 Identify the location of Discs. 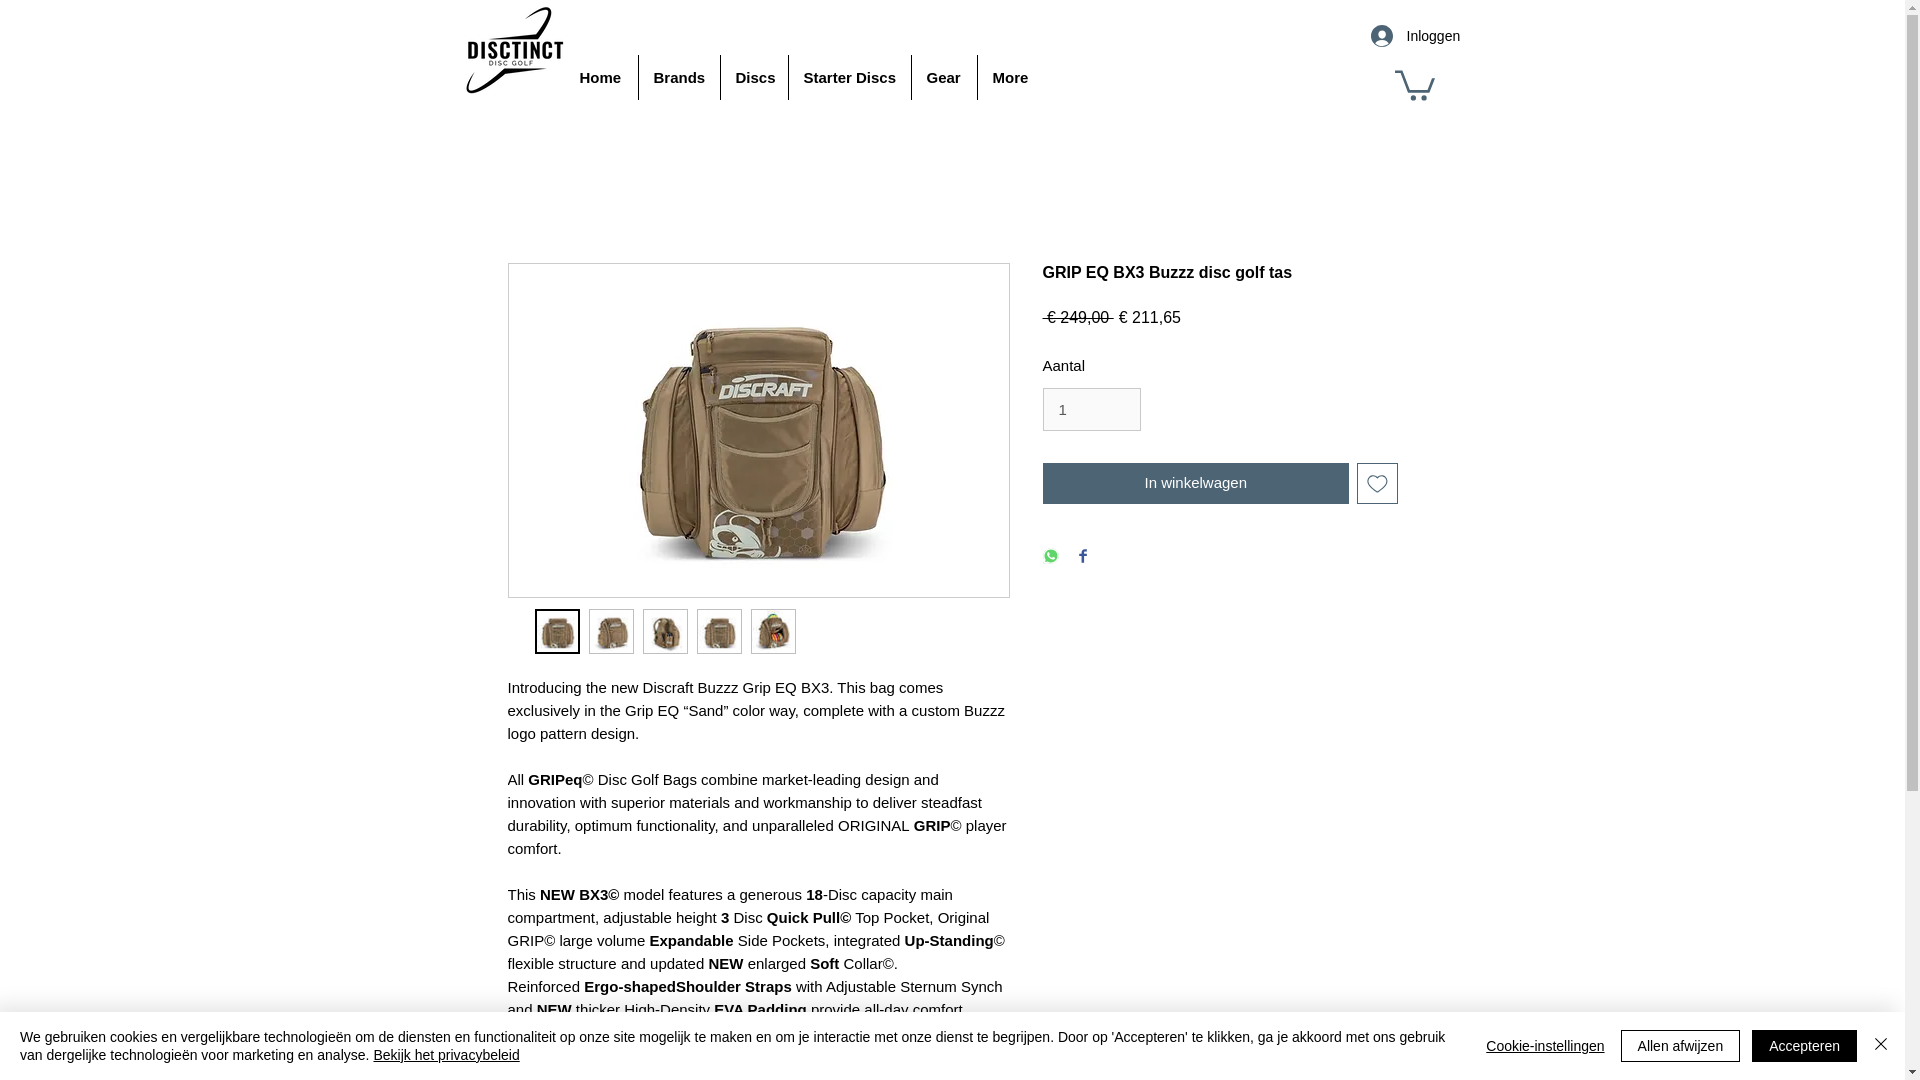
(754, 78).